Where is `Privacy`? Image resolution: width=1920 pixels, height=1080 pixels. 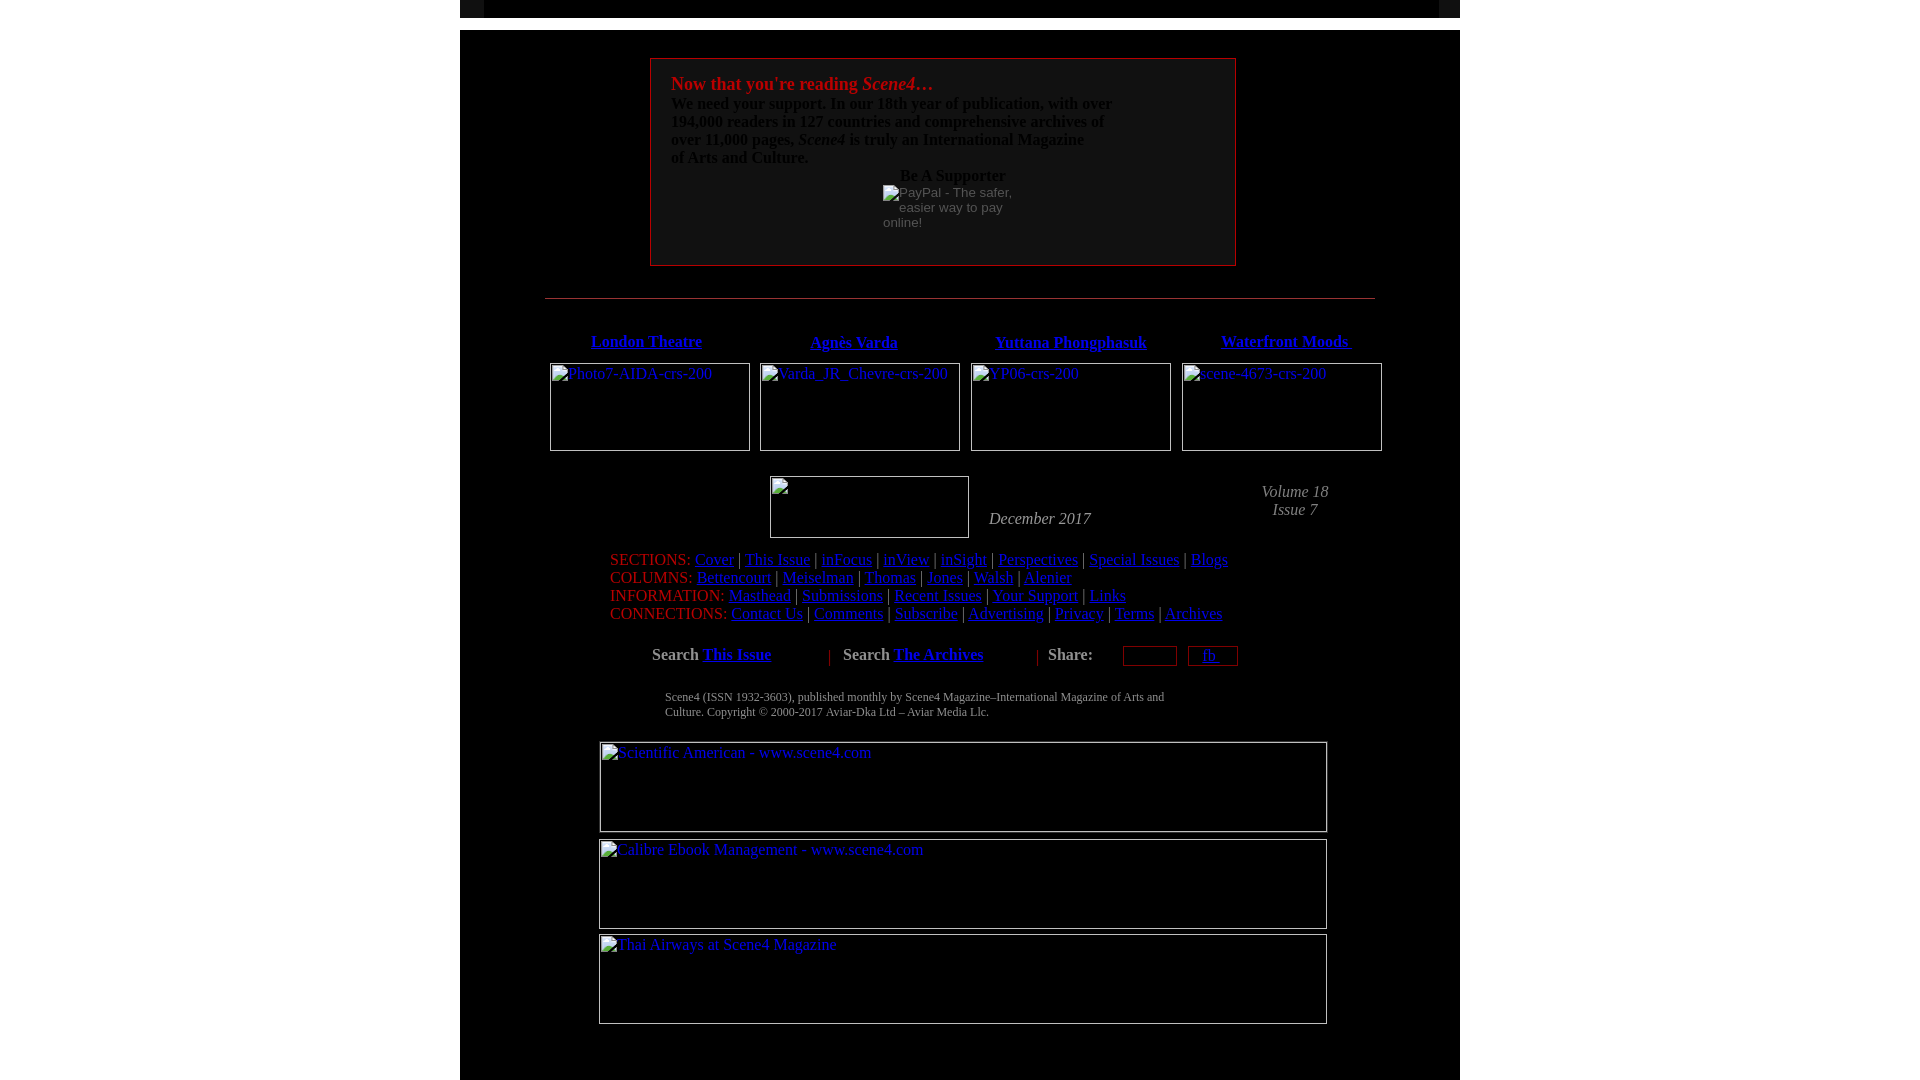 Privacy is located at coordinates (1079, 613).